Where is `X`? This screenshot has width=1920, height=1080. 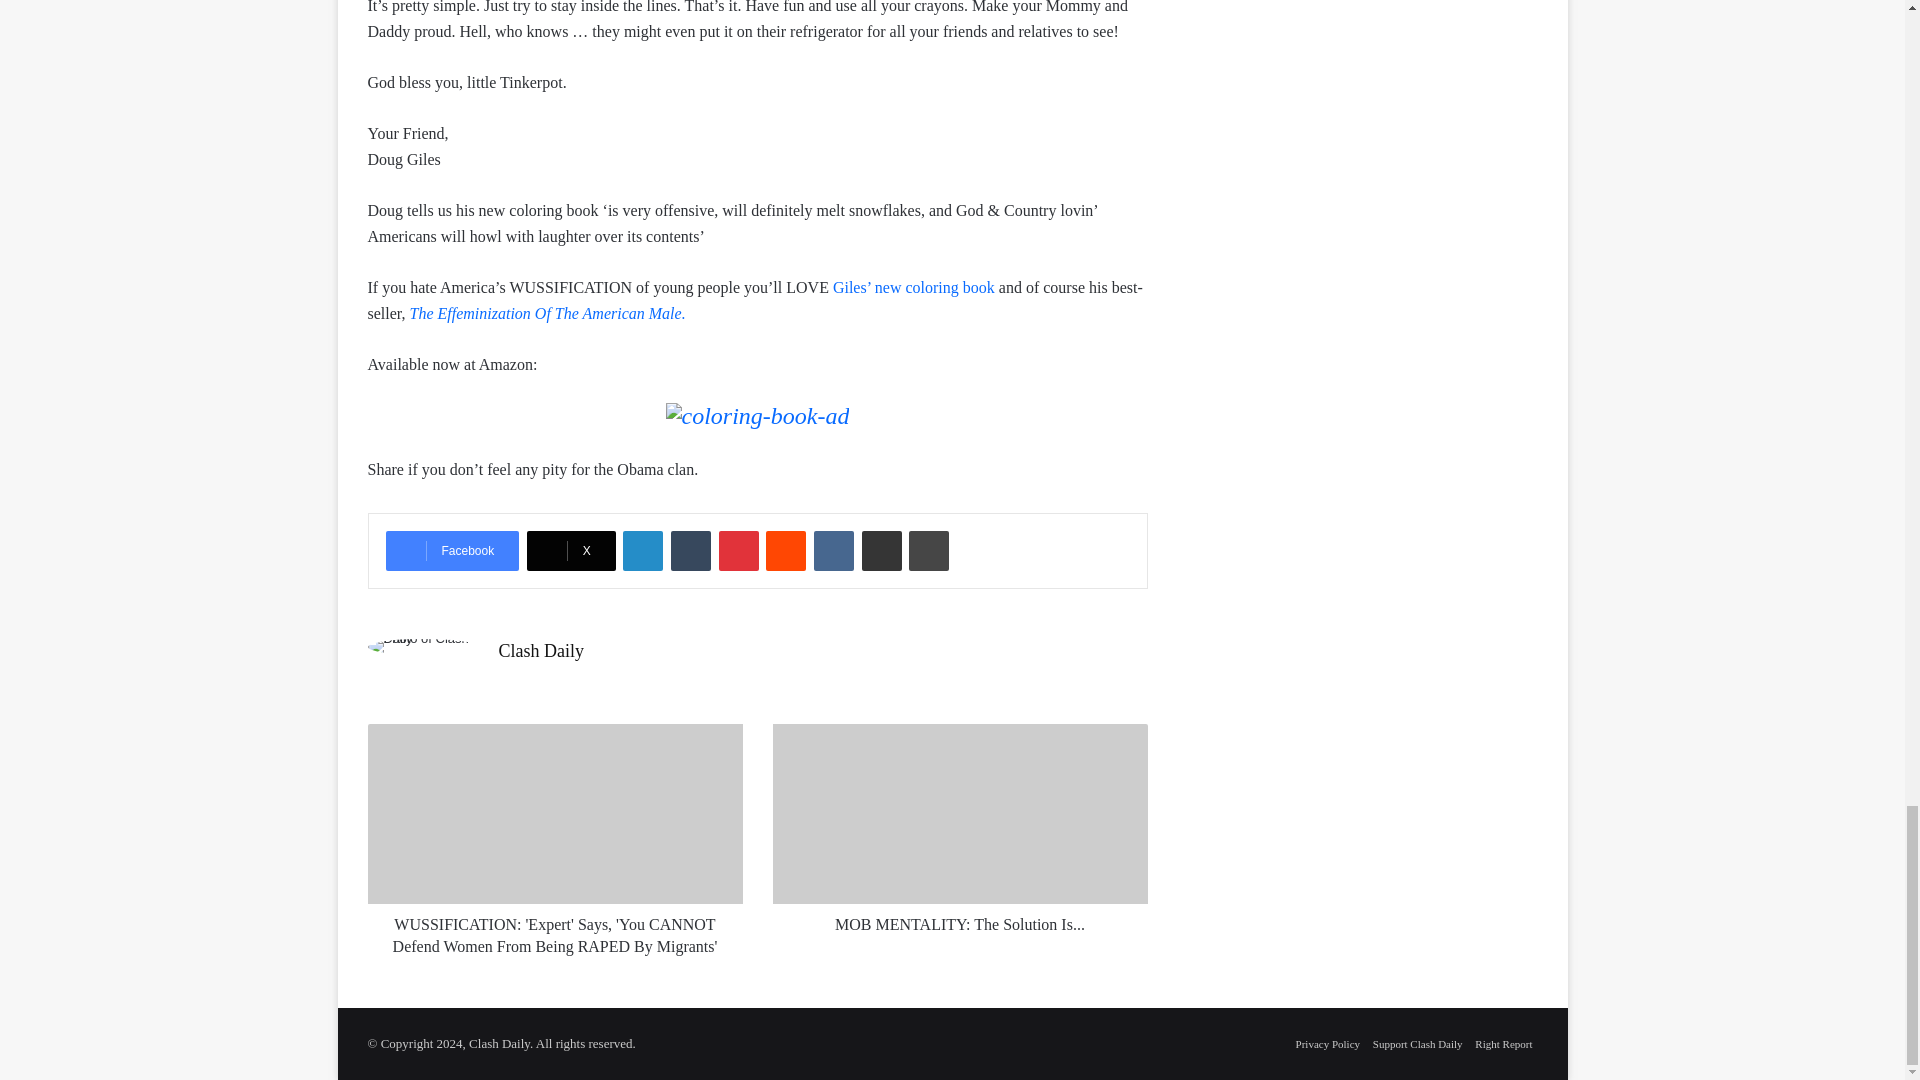
X is located at coordinates (571, 551).